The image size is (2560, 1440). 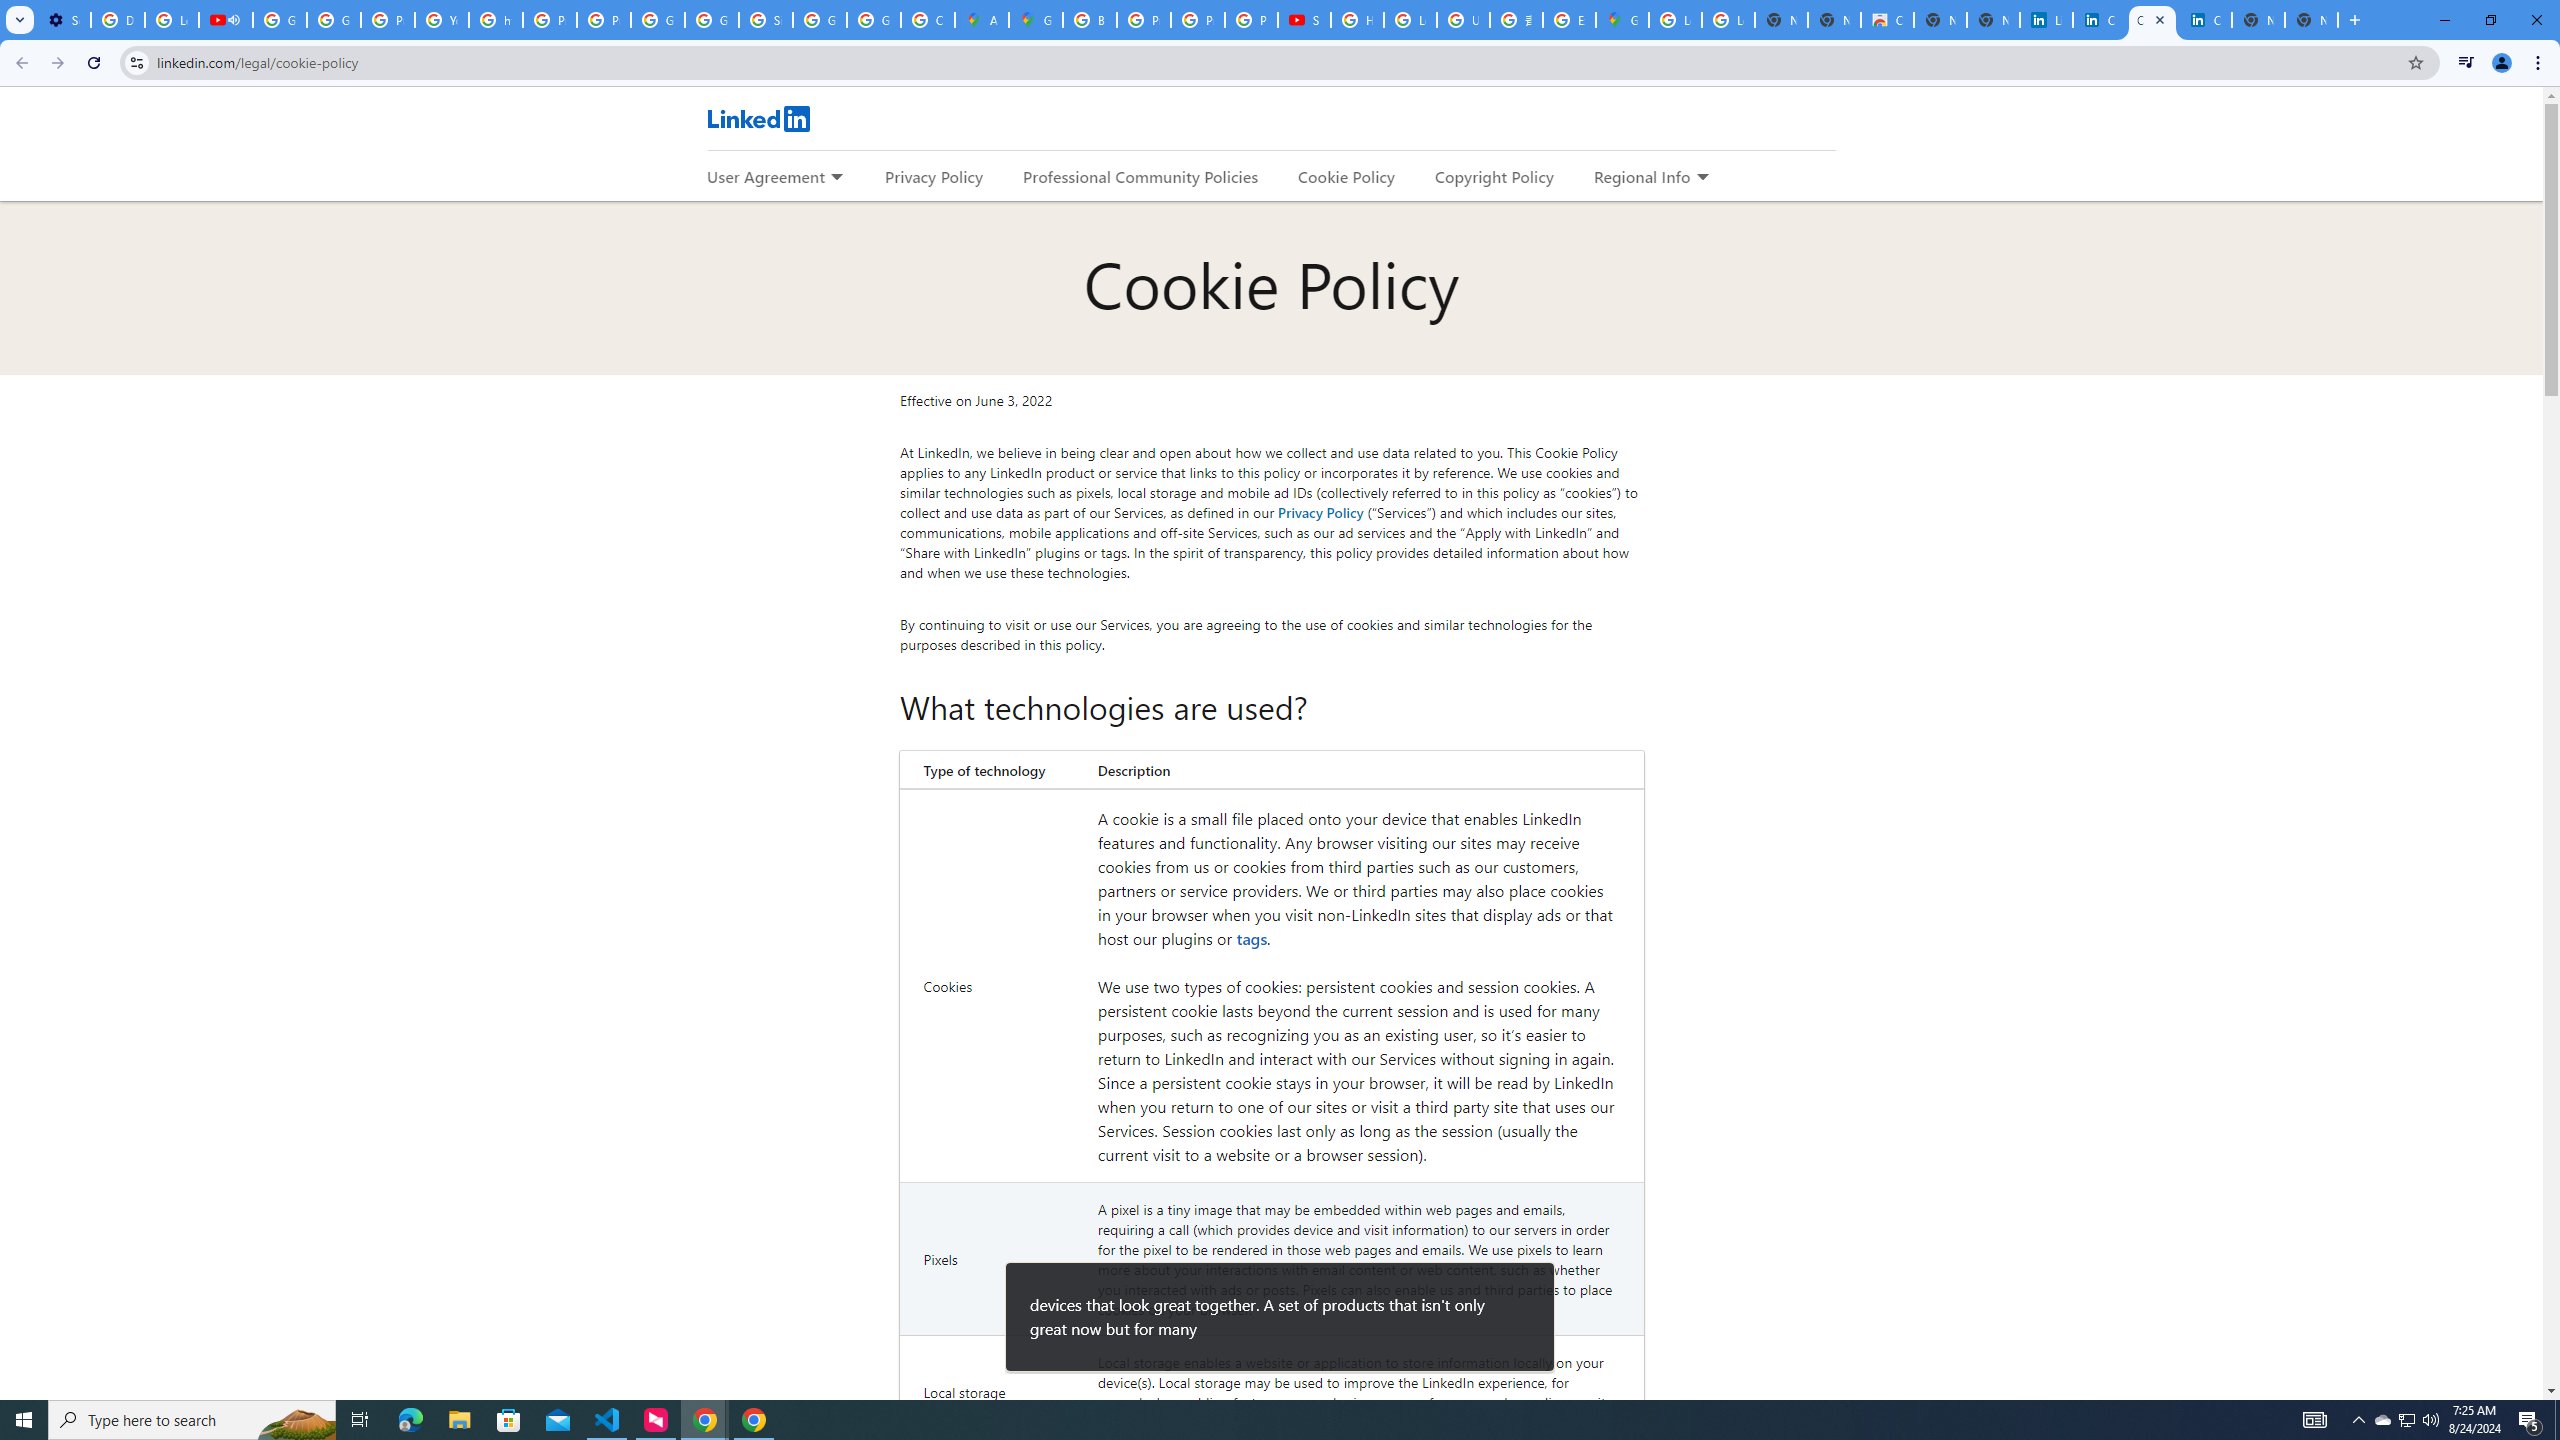 What do you see at coordinates (765, 176) in the screenshot?
I see `User Agreement` at bounding box center [765, 176].